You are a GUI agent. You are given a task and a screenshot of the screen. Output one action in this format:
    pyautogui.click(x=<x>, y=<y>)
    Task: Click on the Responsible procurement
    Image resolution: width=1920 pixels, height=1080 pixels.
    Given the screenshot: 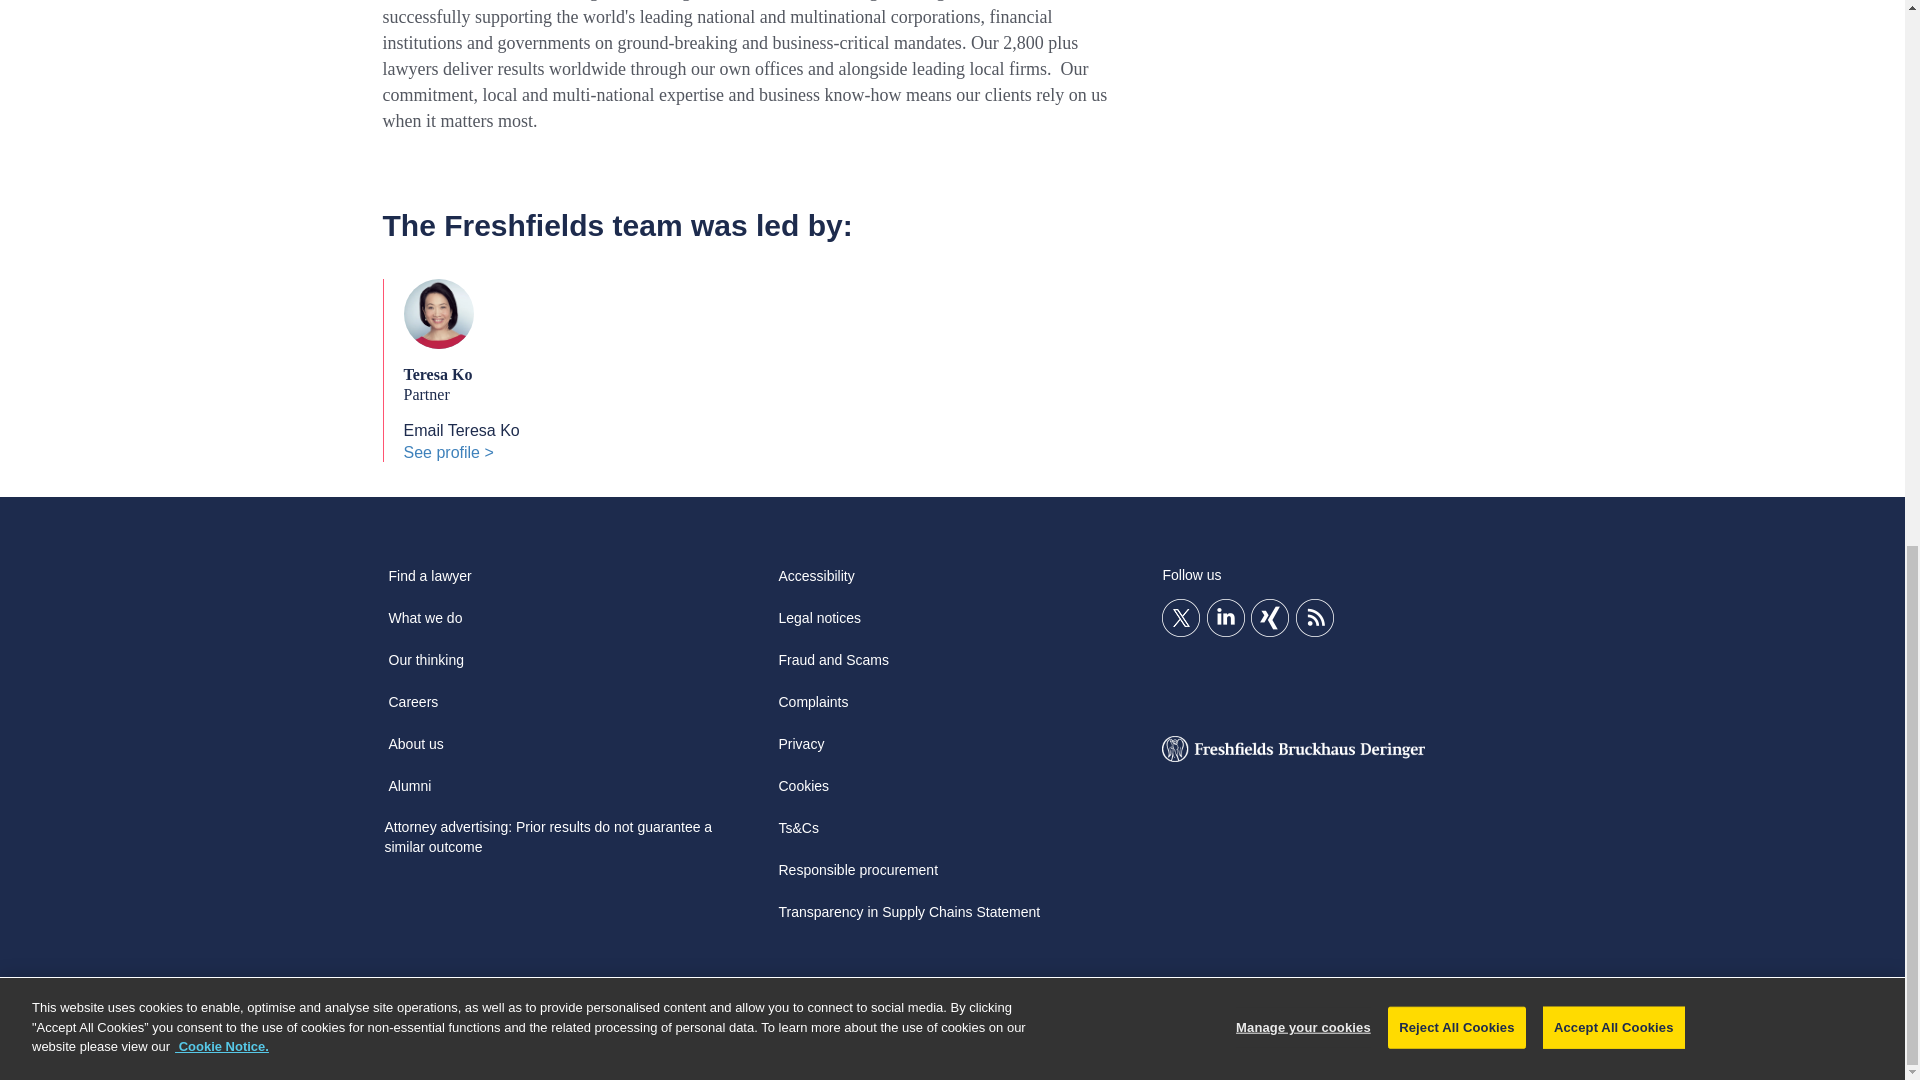 What is the action you would take?
    pyautogui.click(x=858, y=876)
    